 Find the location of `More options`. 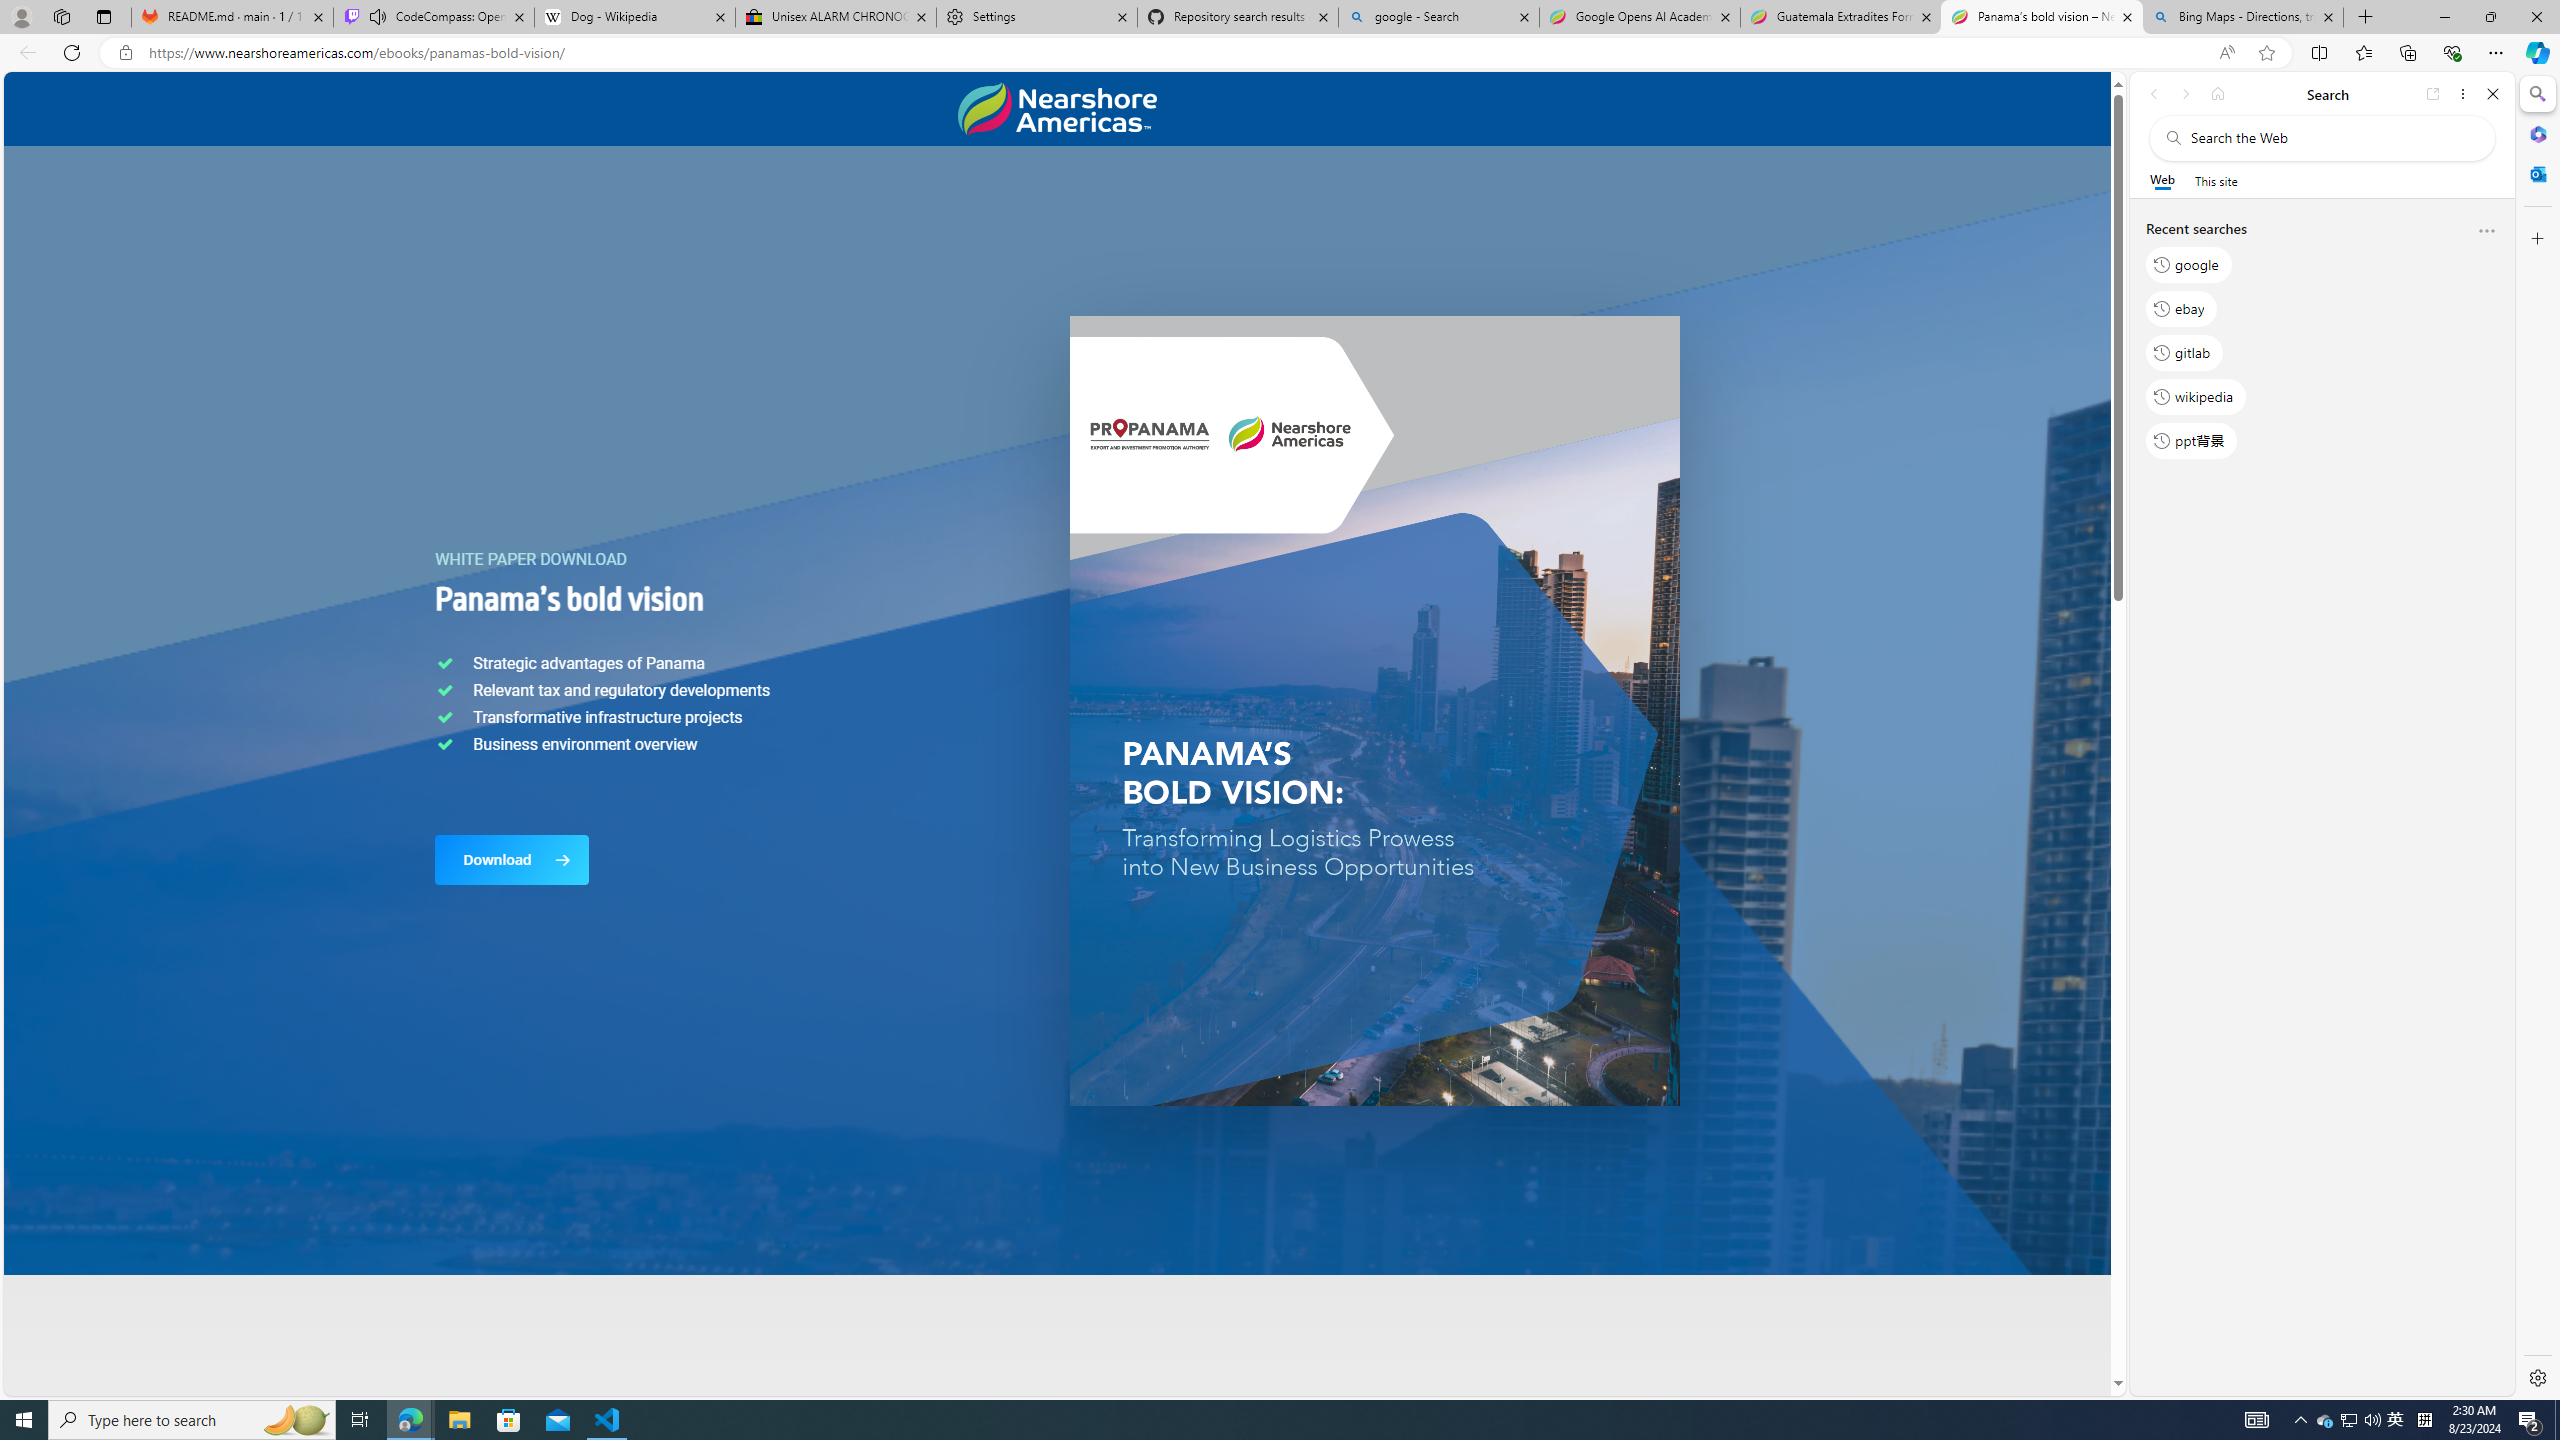

More options is located at coordinates (2486, 232).